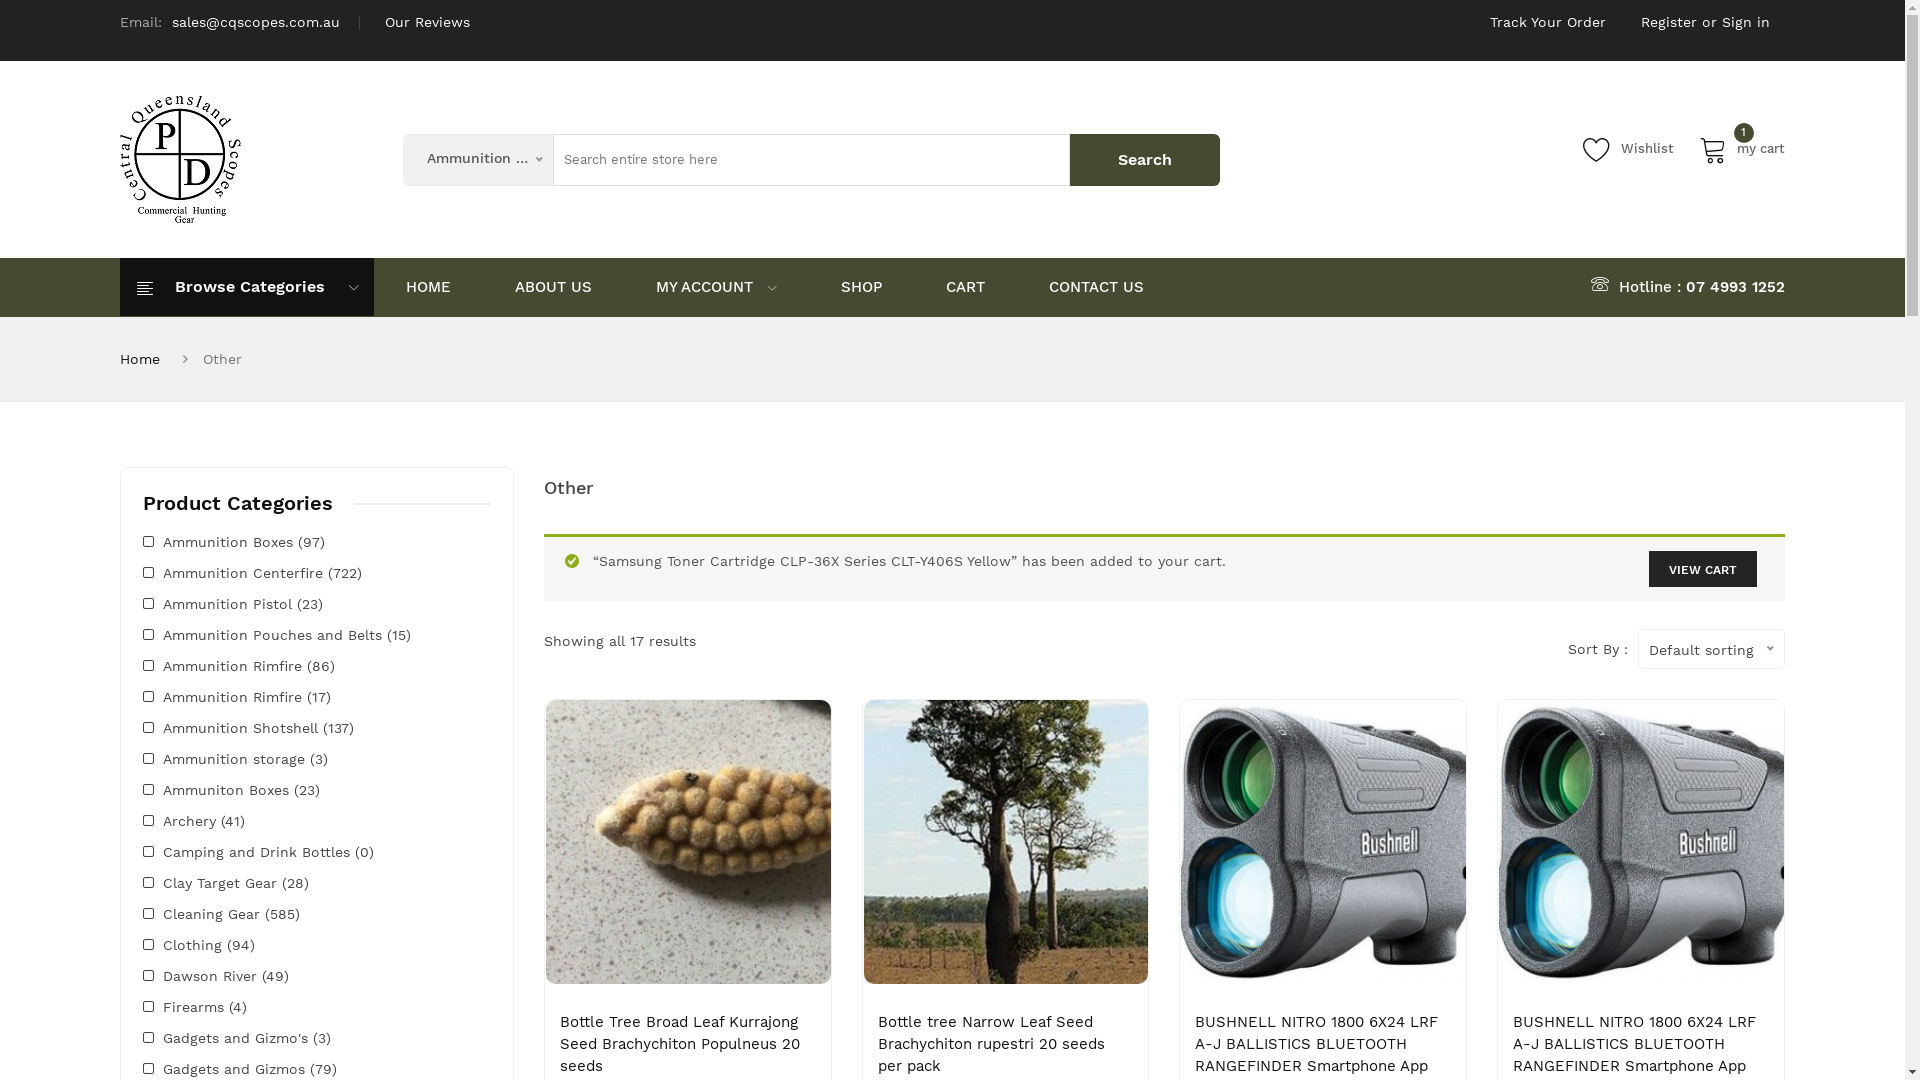  What do you see at coordinates (224, 1068) in the screenshot?
I see `Gadgets and Gizmos` at bounding box center [224, 1068].